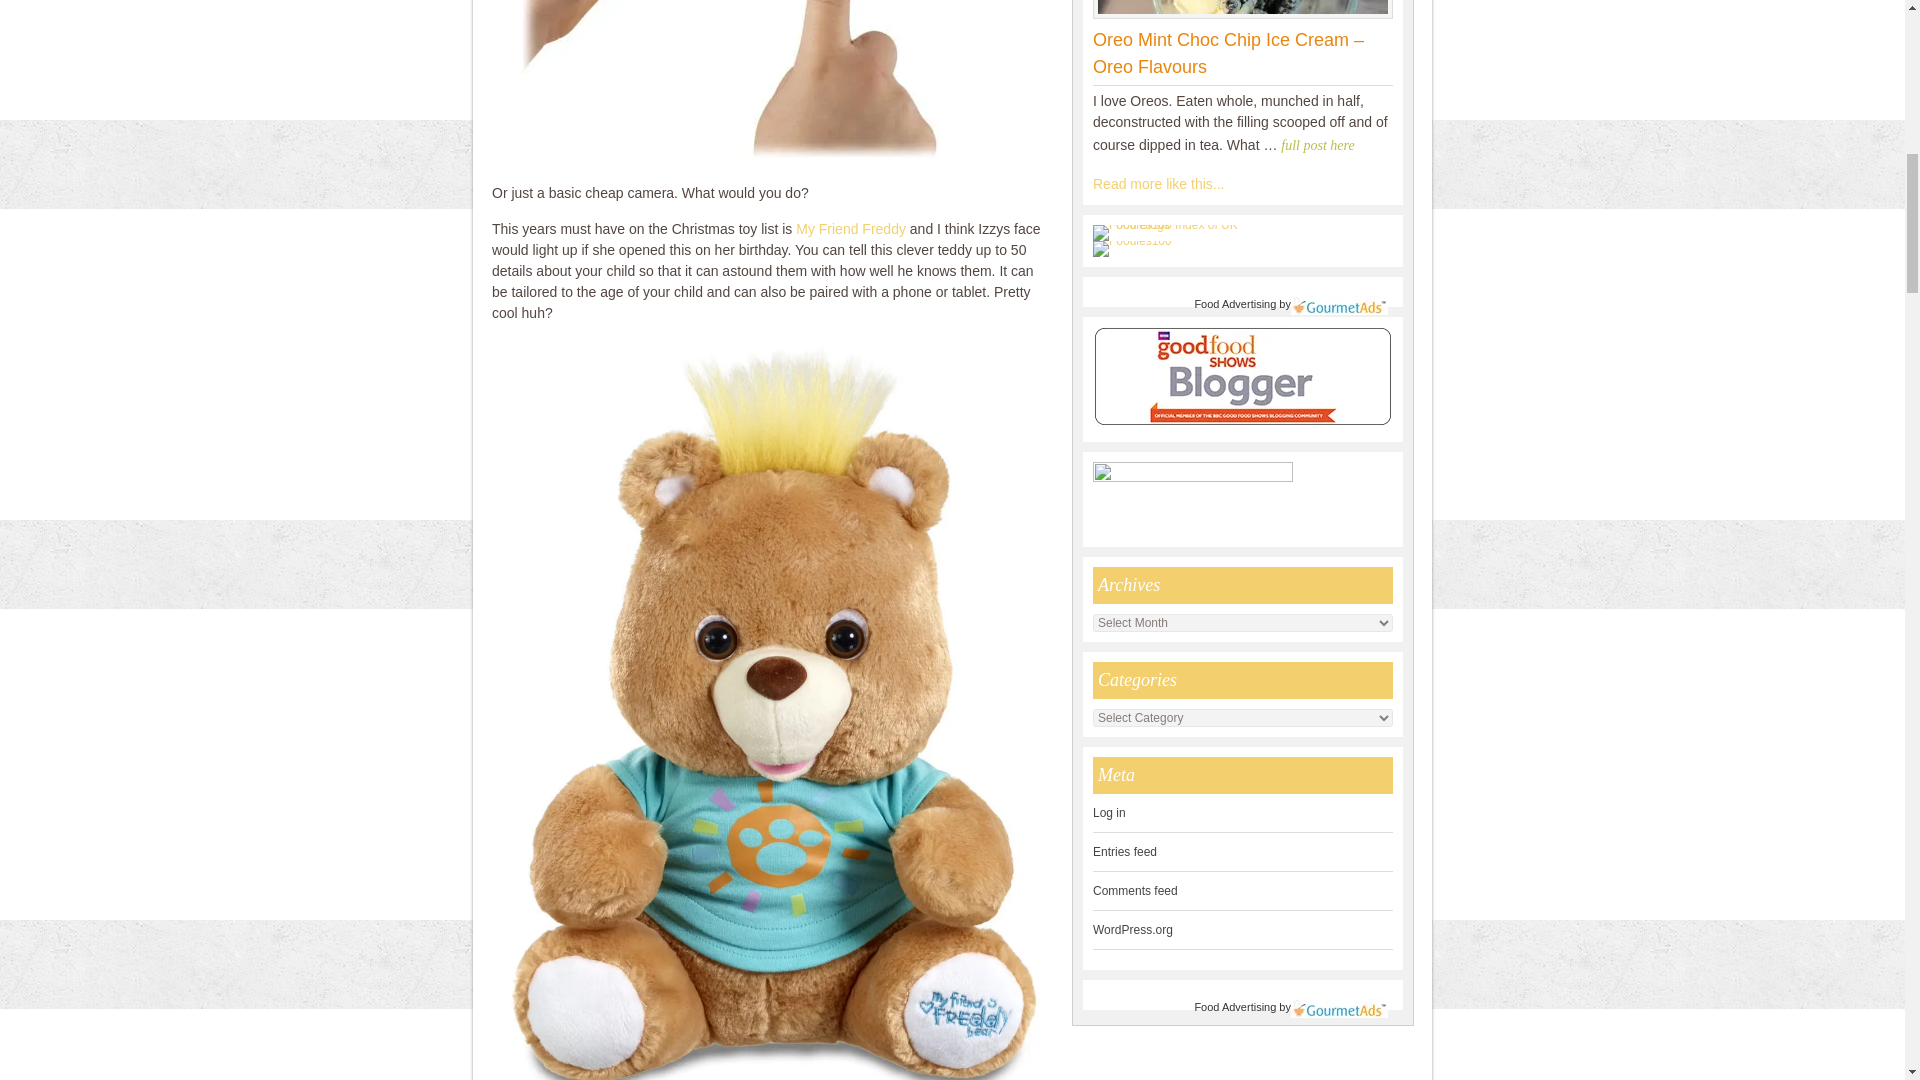 The width and height of the screenshot is (1920, 1080). I want to click on Food Advertising, so click(1235, 1007).